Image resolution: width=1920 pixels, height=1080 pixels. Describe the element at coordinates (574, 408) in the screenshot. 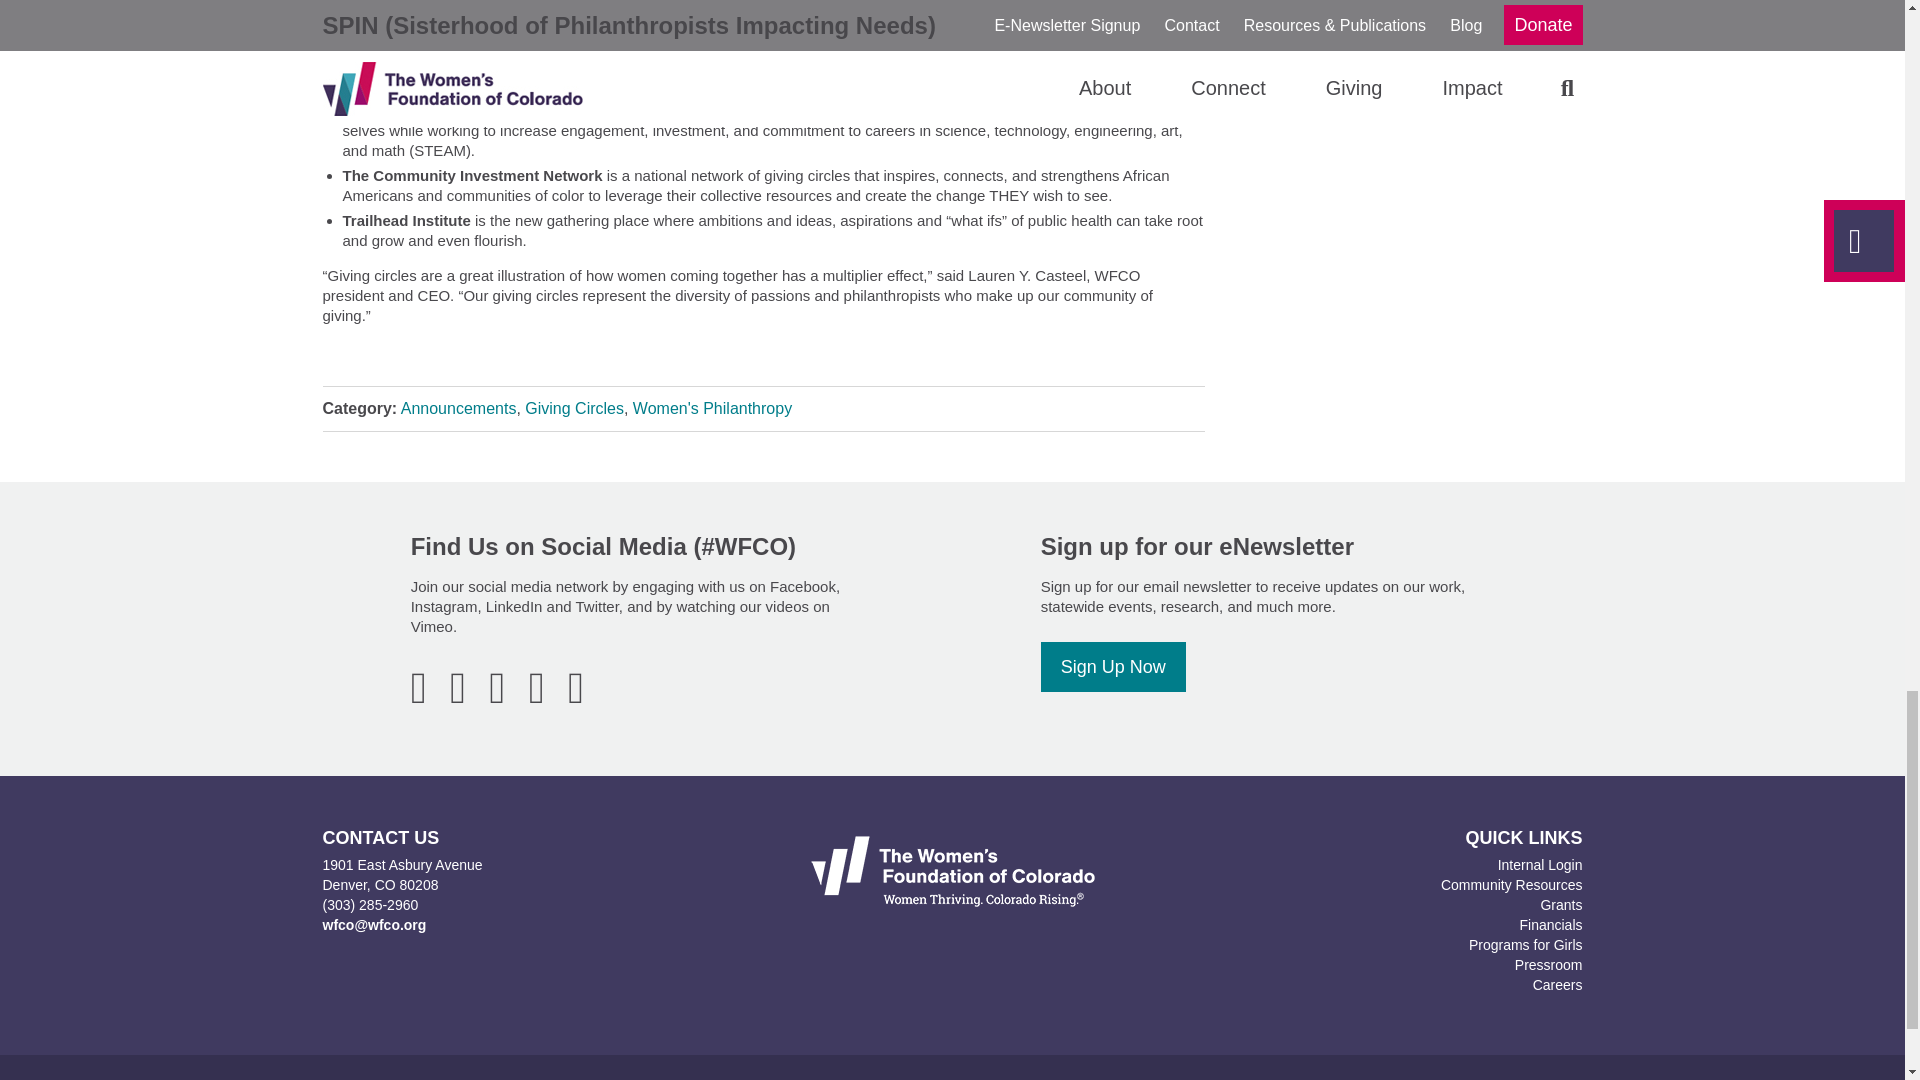

I see `Giving Circles` at that location.